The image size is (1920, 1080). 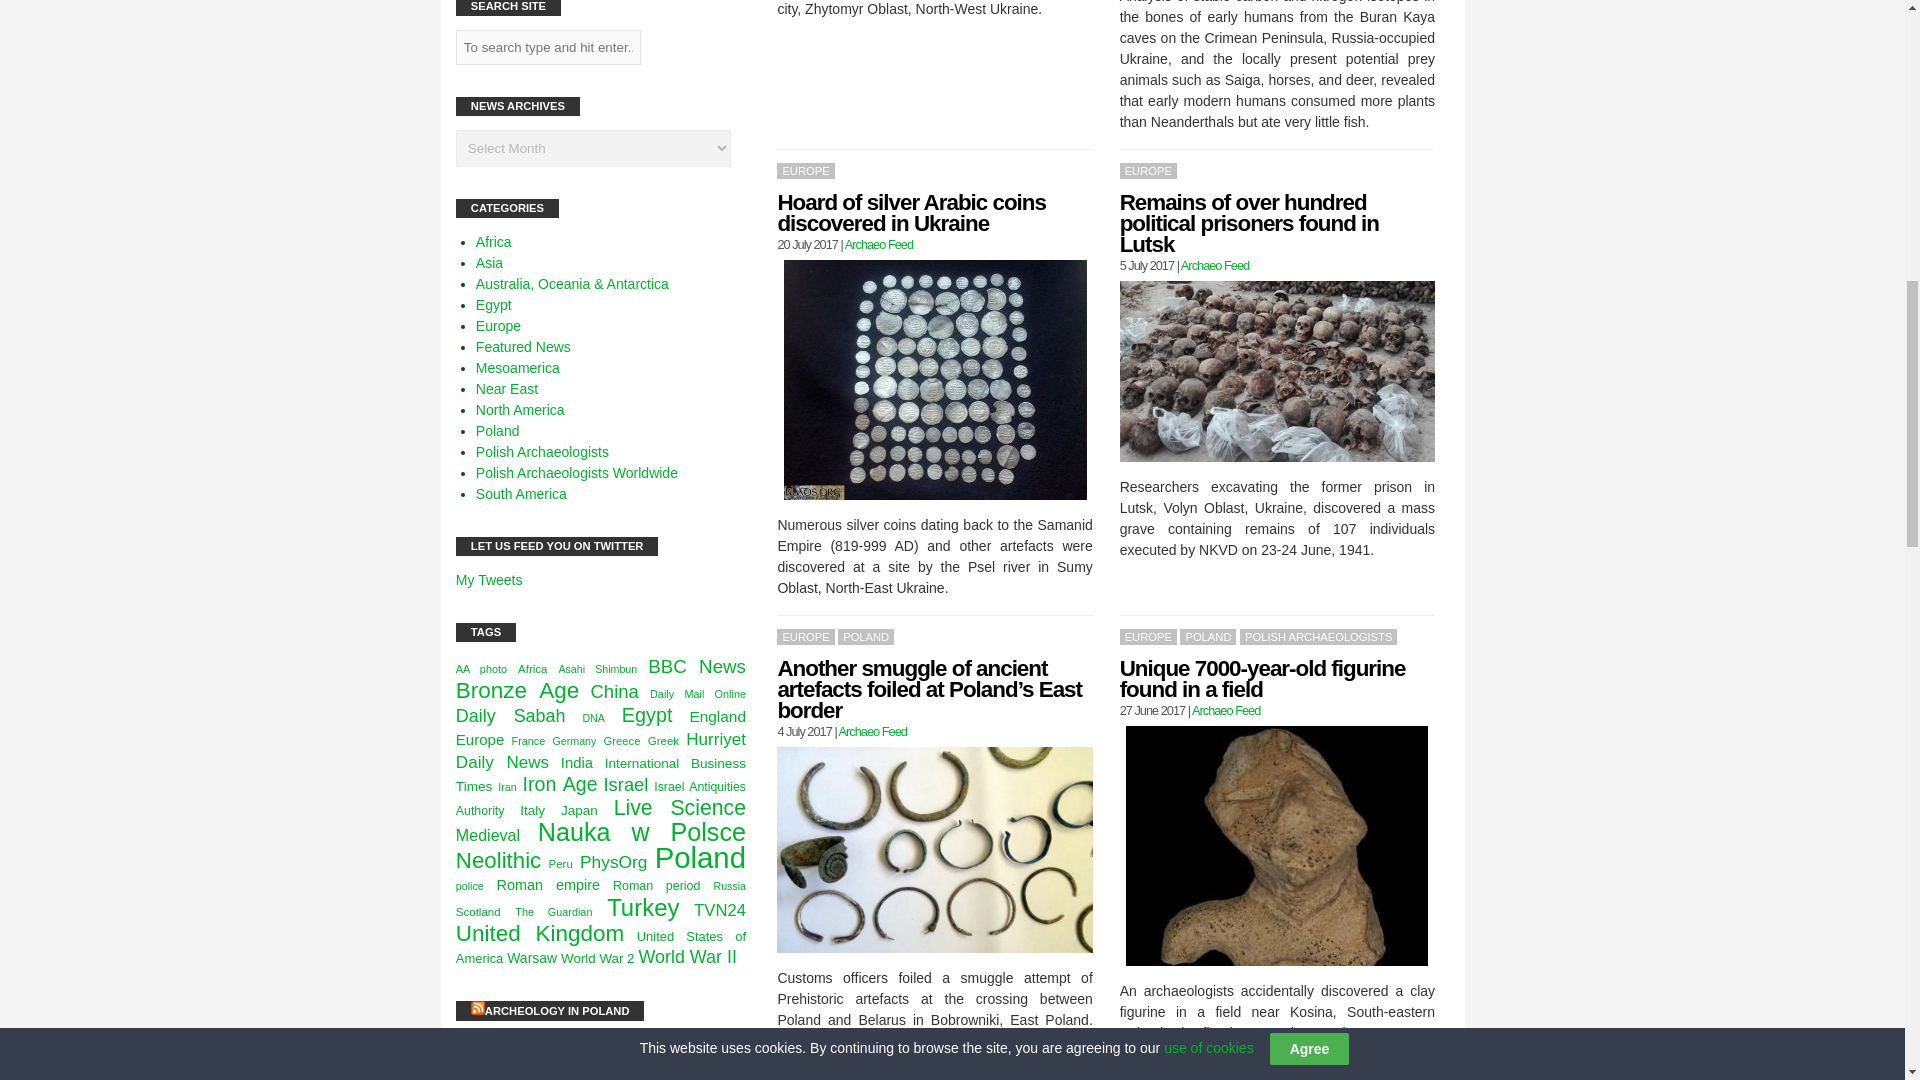 What do you see at coordinates (1146, 266) in the screenshot?
I see `Wednesday, Jul 5, 2017, 1:00 am` at bounding box center [1146, 266].